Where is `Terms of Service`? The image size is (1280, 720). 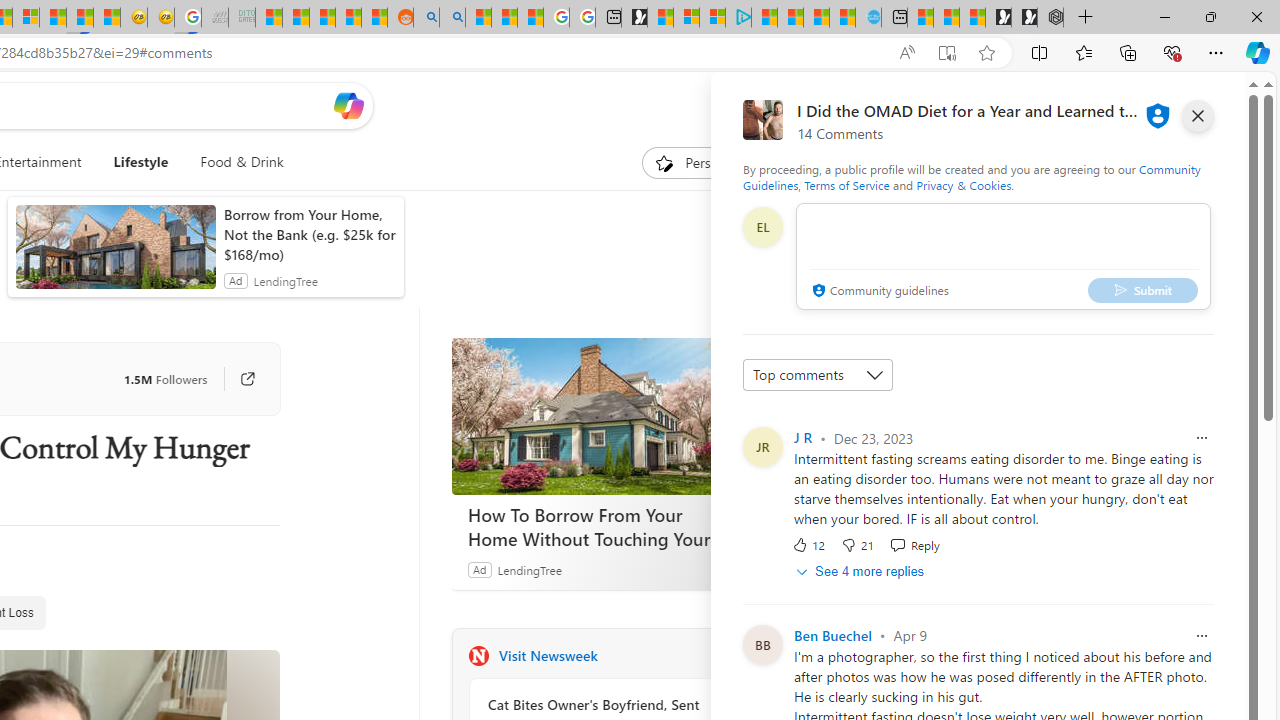 Terms of Service is located at coordinates (846, 184).